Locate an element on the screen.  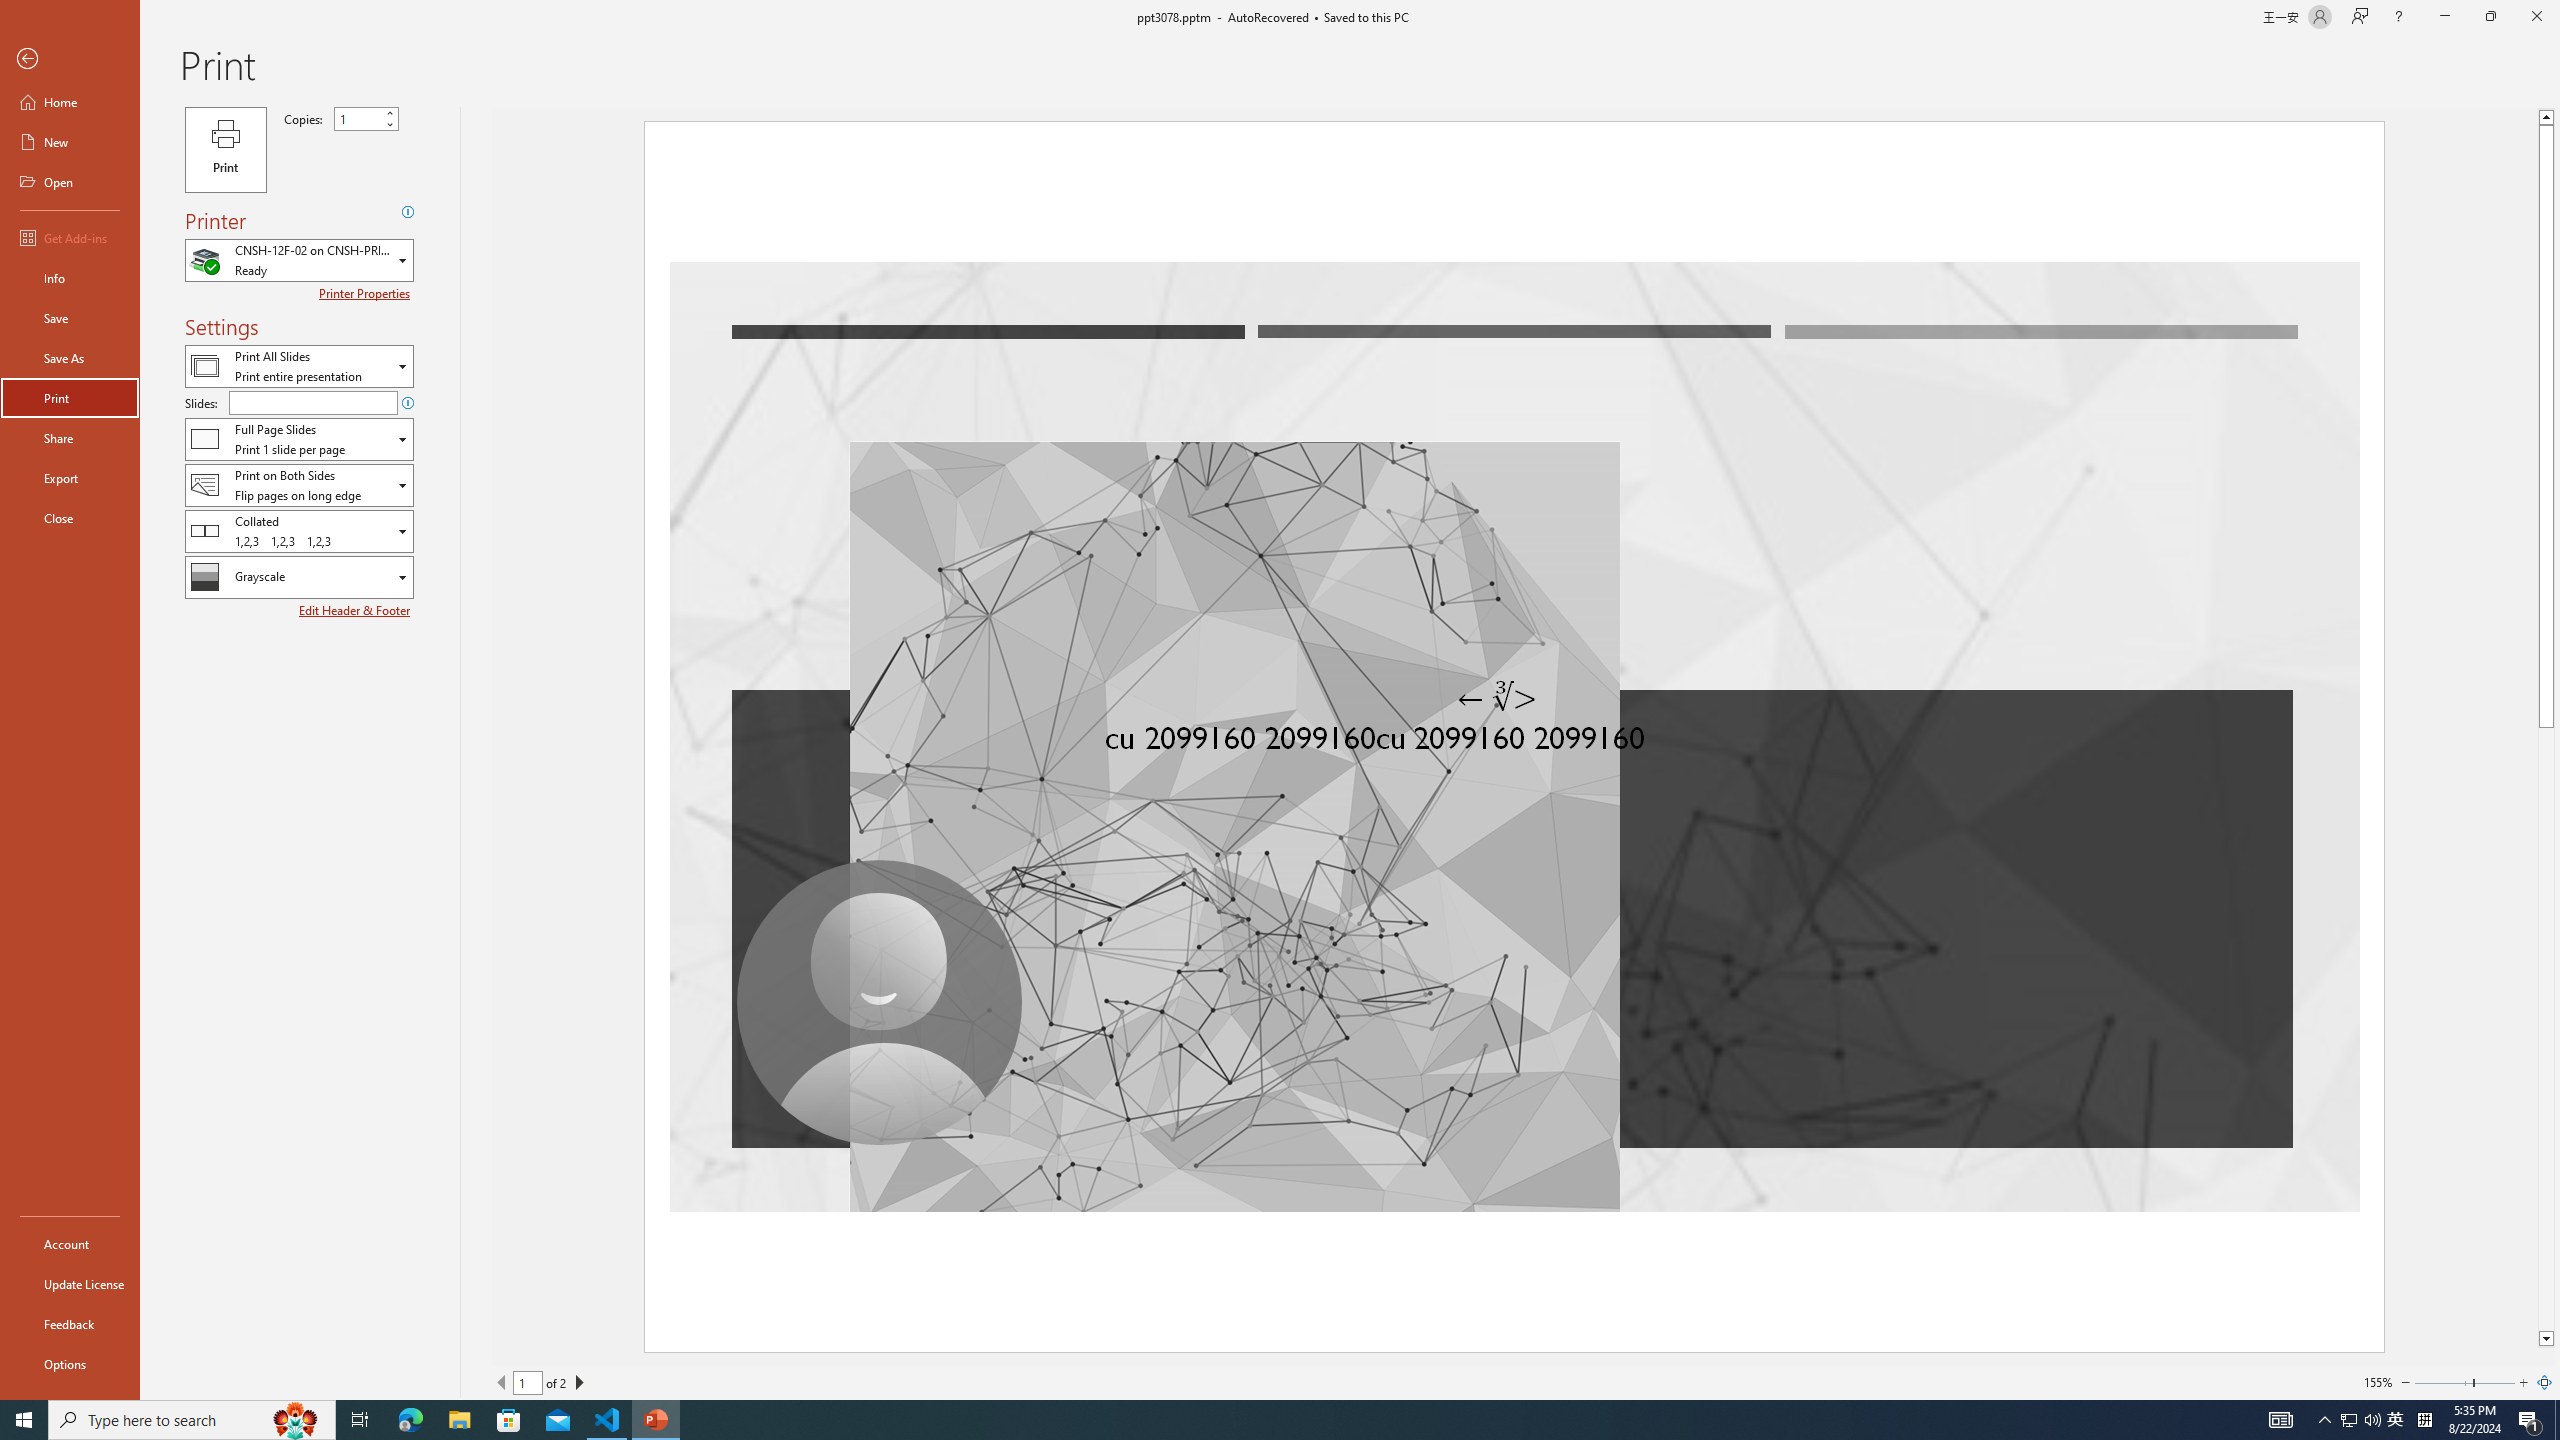
Printer Properties is located at coordinates (367, 294).